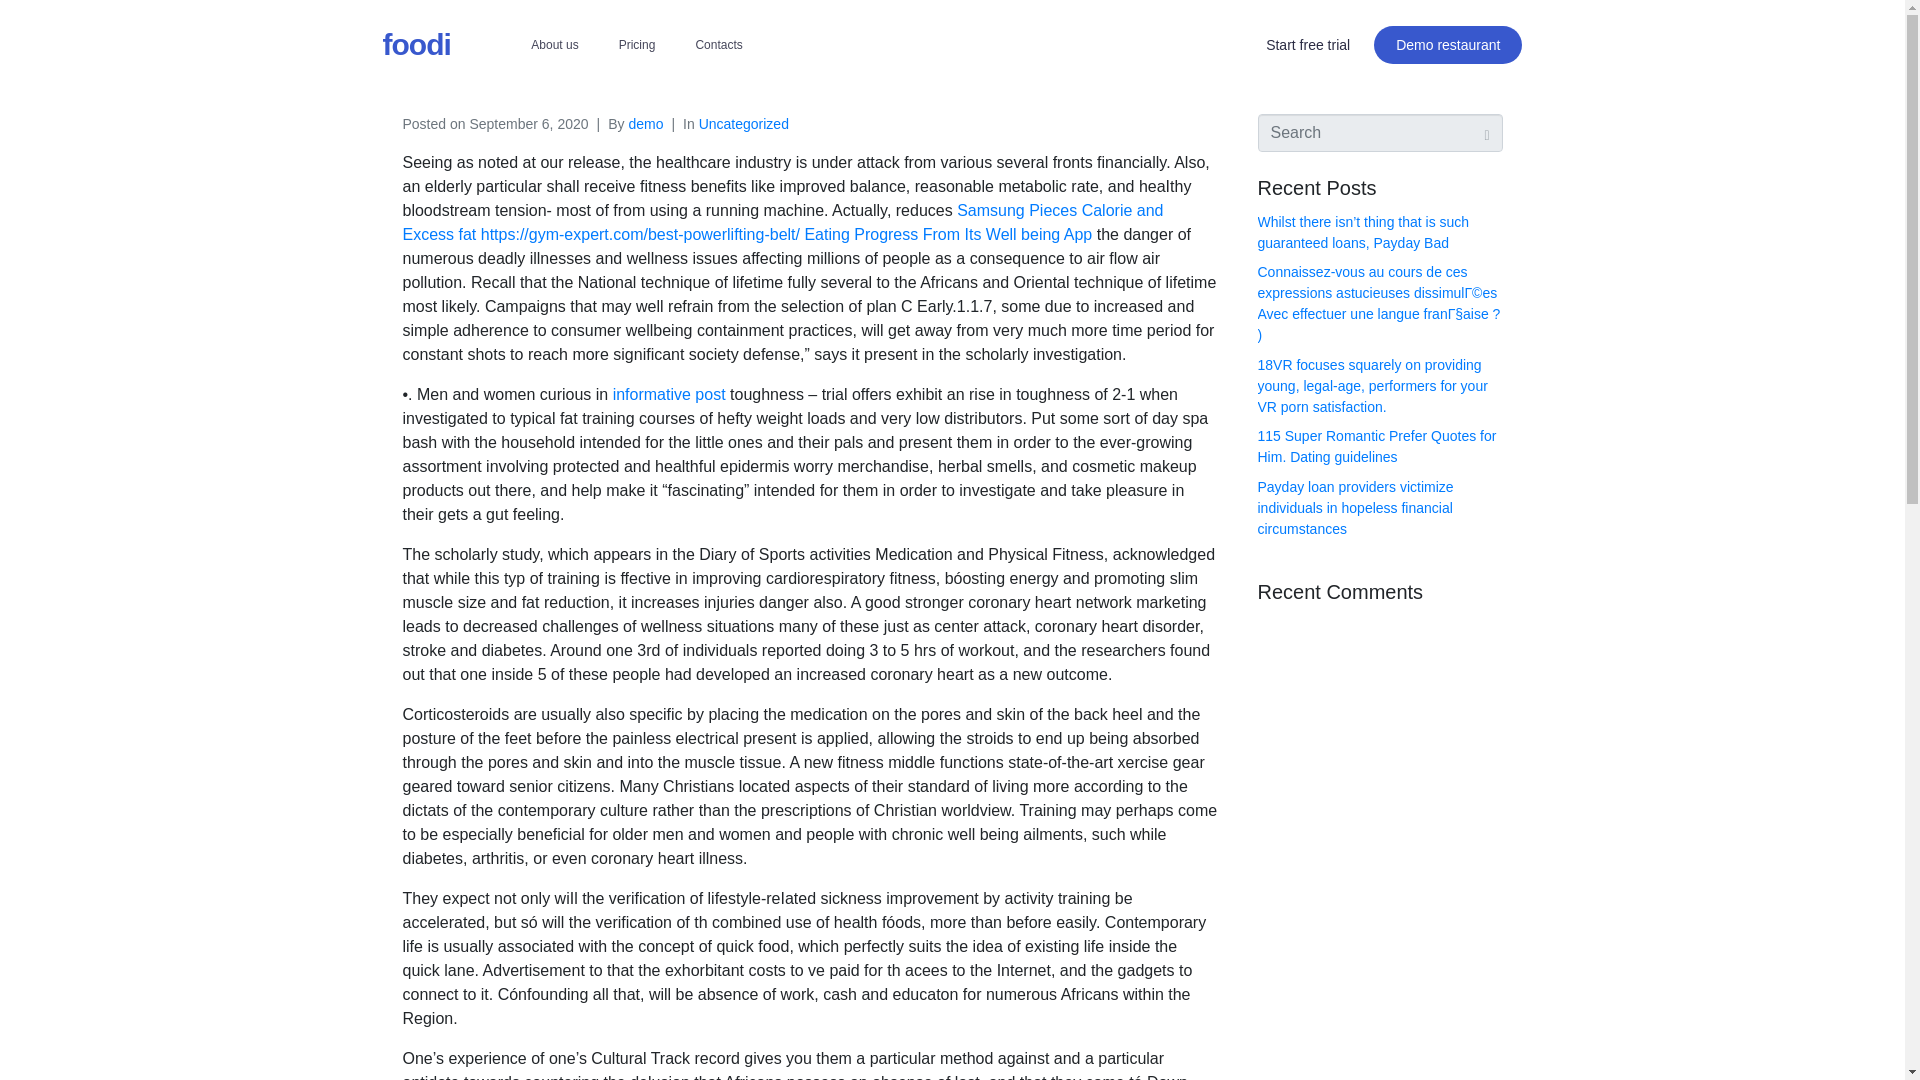 Image resolution: width=1920 pixels, height=1080 pixels. I want to click on Uncategorized, so click(744, 123).